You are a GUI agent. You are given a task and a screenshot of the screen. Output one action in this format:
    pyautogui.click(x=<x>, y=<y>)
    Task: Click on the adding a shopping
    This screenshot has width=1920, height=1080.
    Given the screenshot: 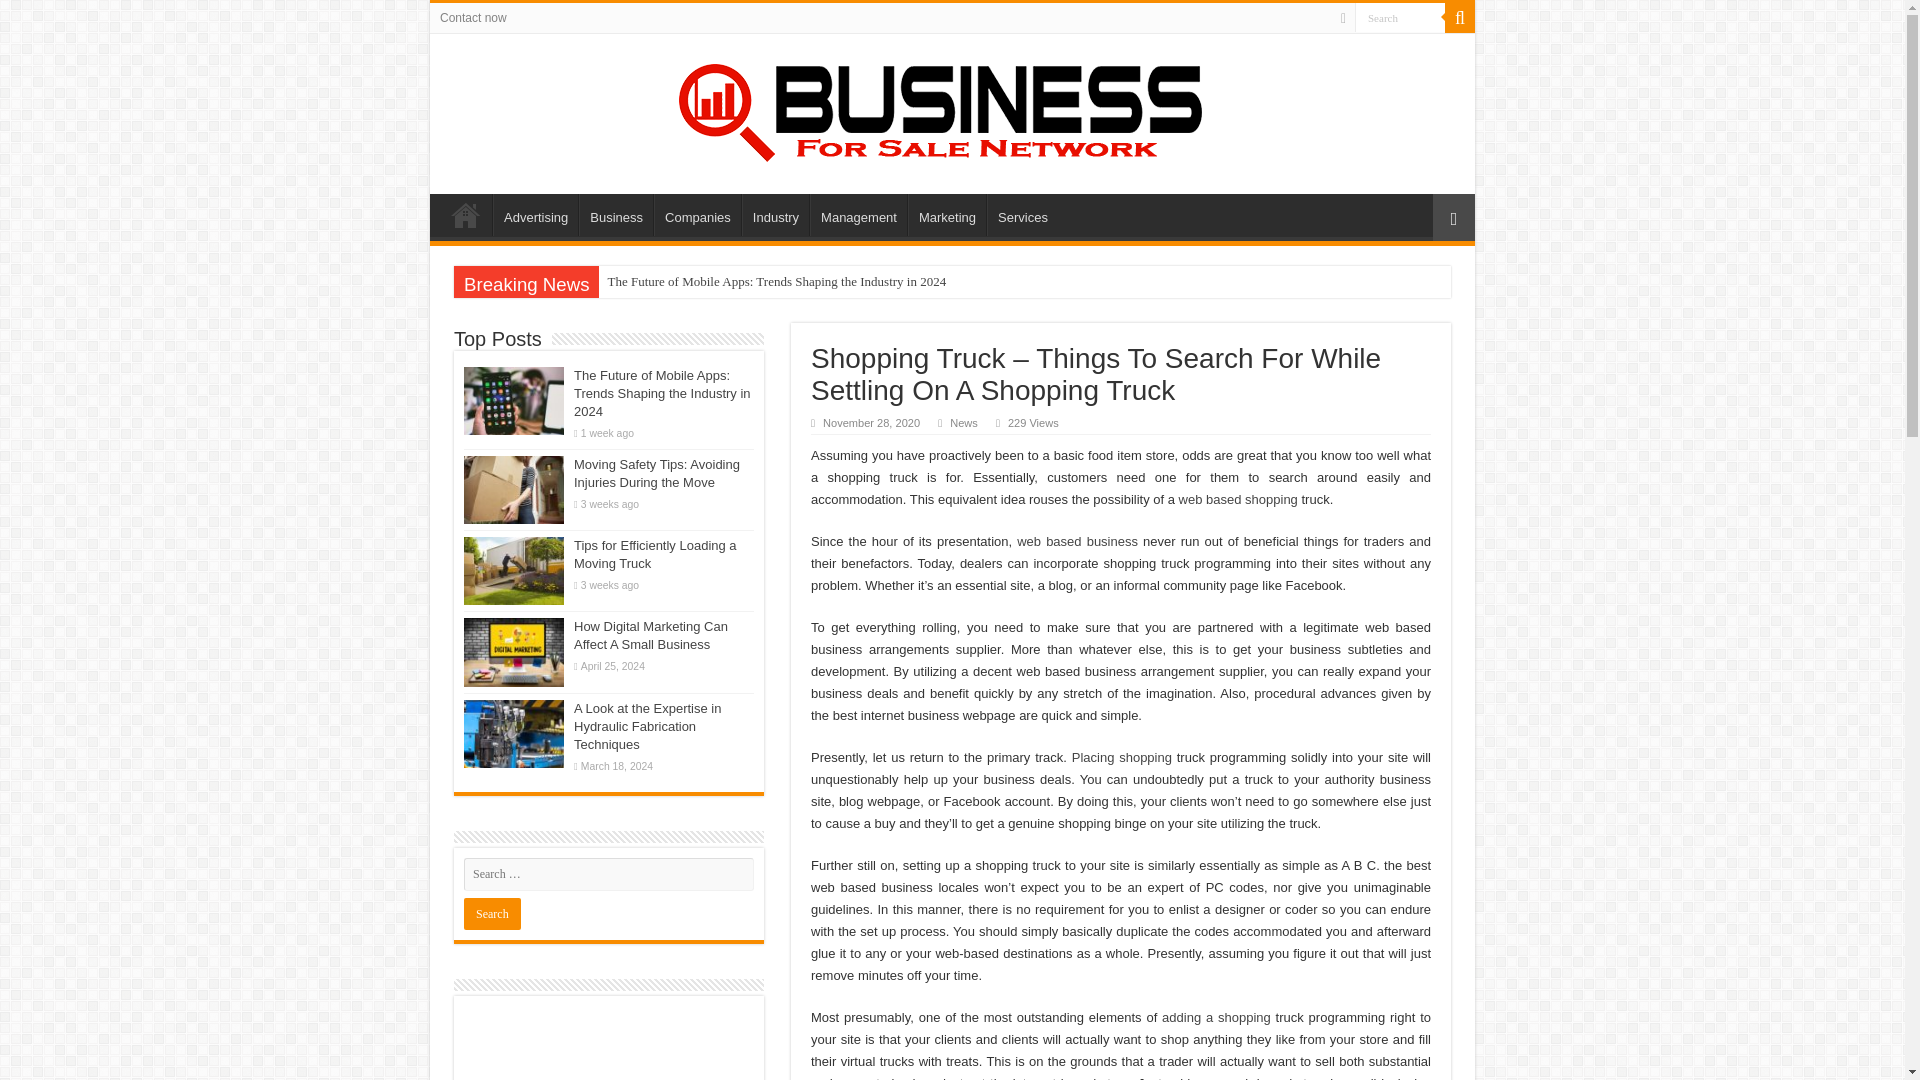 What is the action you would take?
    pyautogui.click(x=1216, y=1016)
    